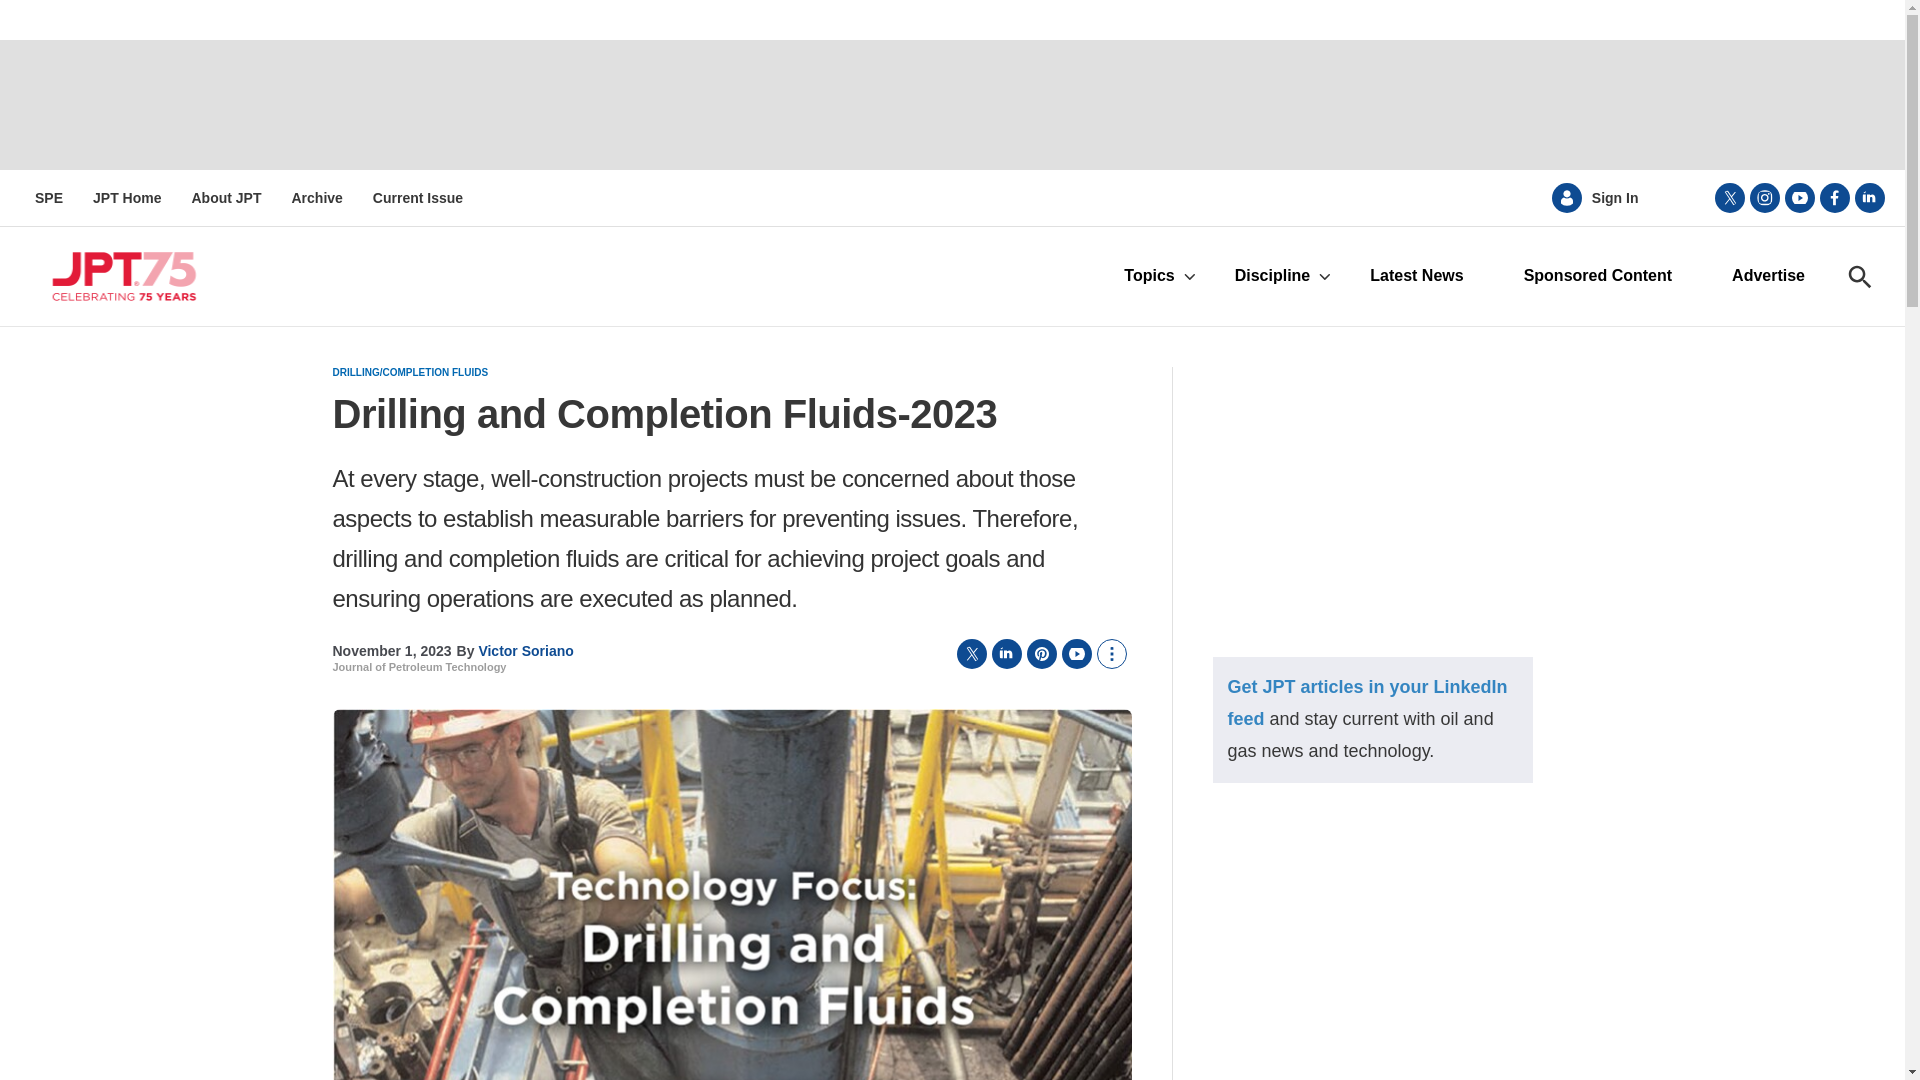 Image resolution: width=1920 pixels, height=1080 pixels. I want to click on twitter, so click(1730, 197).